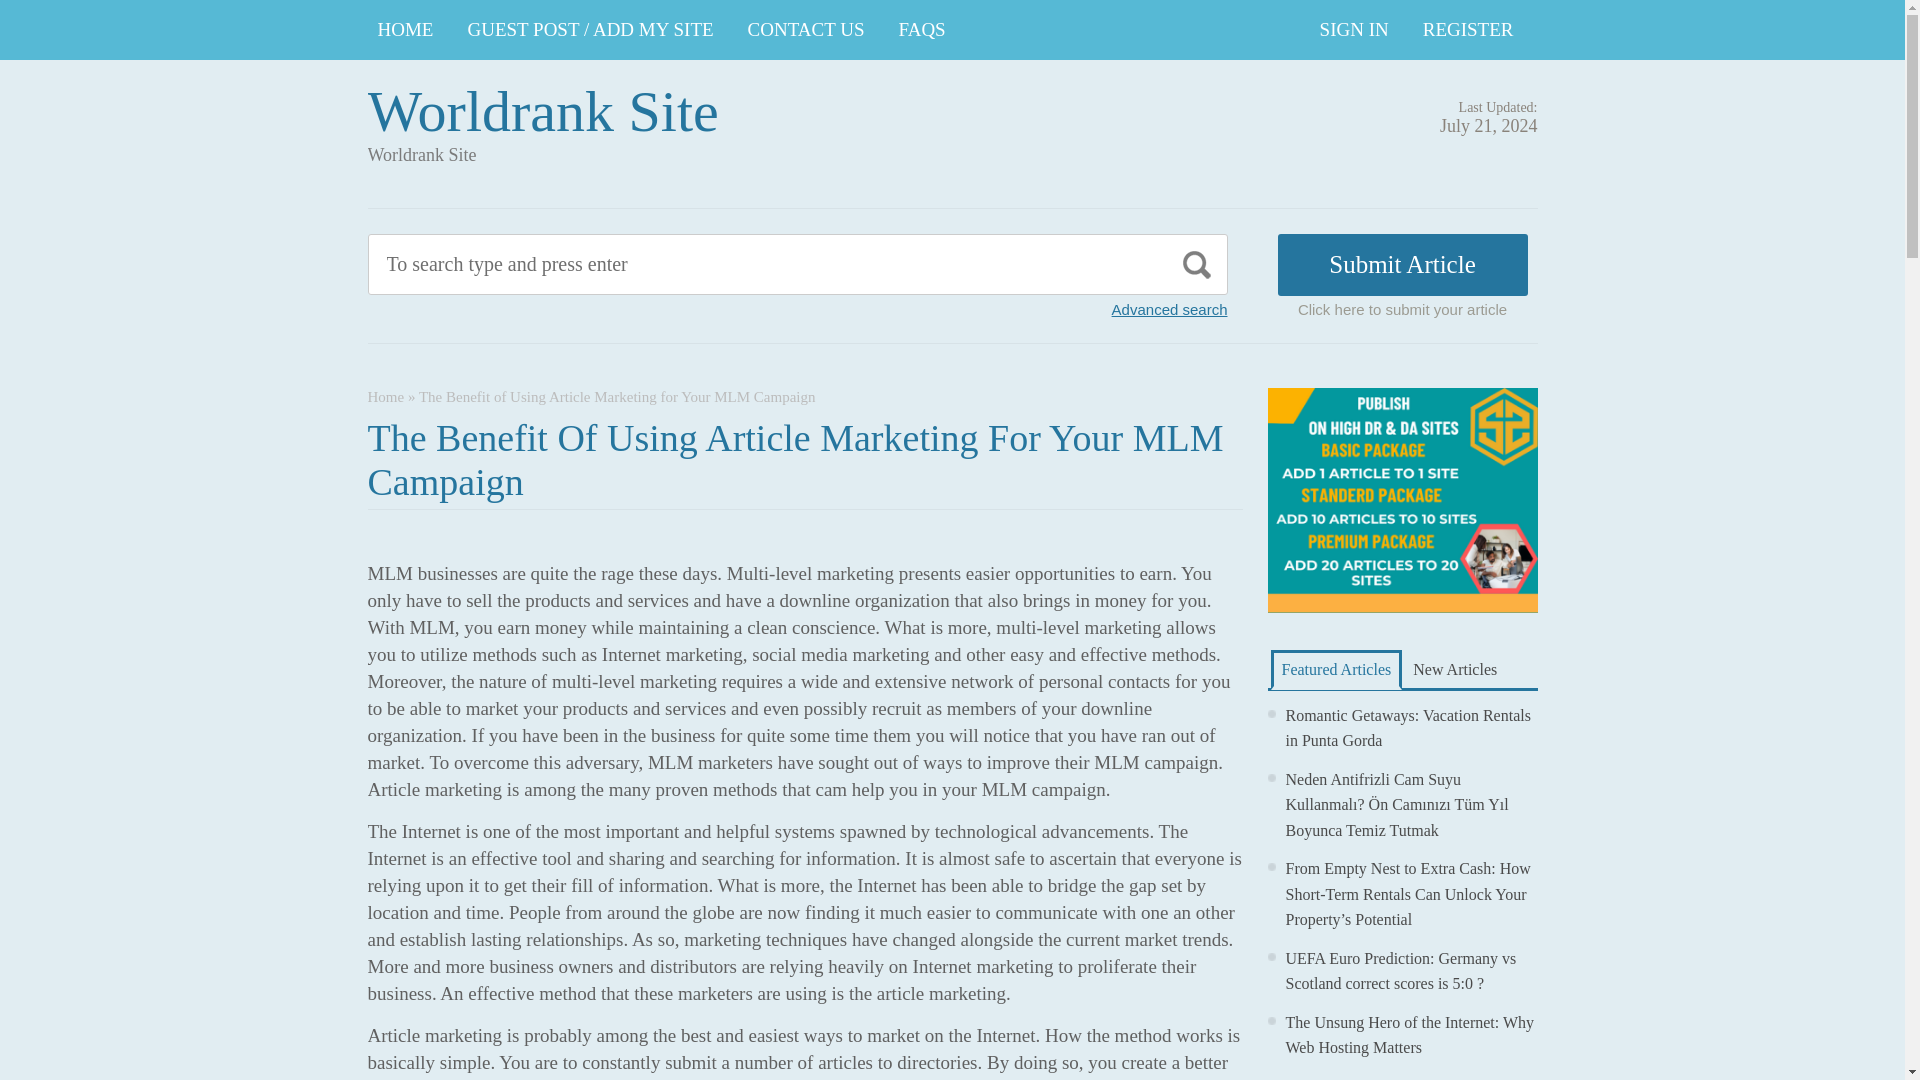 The height and width of the screenshot is (1080, 1920). What do you see at coordinates (543, 110) in the screenshot?
I see `Worldrank Site` at bounding box center [543, 110].